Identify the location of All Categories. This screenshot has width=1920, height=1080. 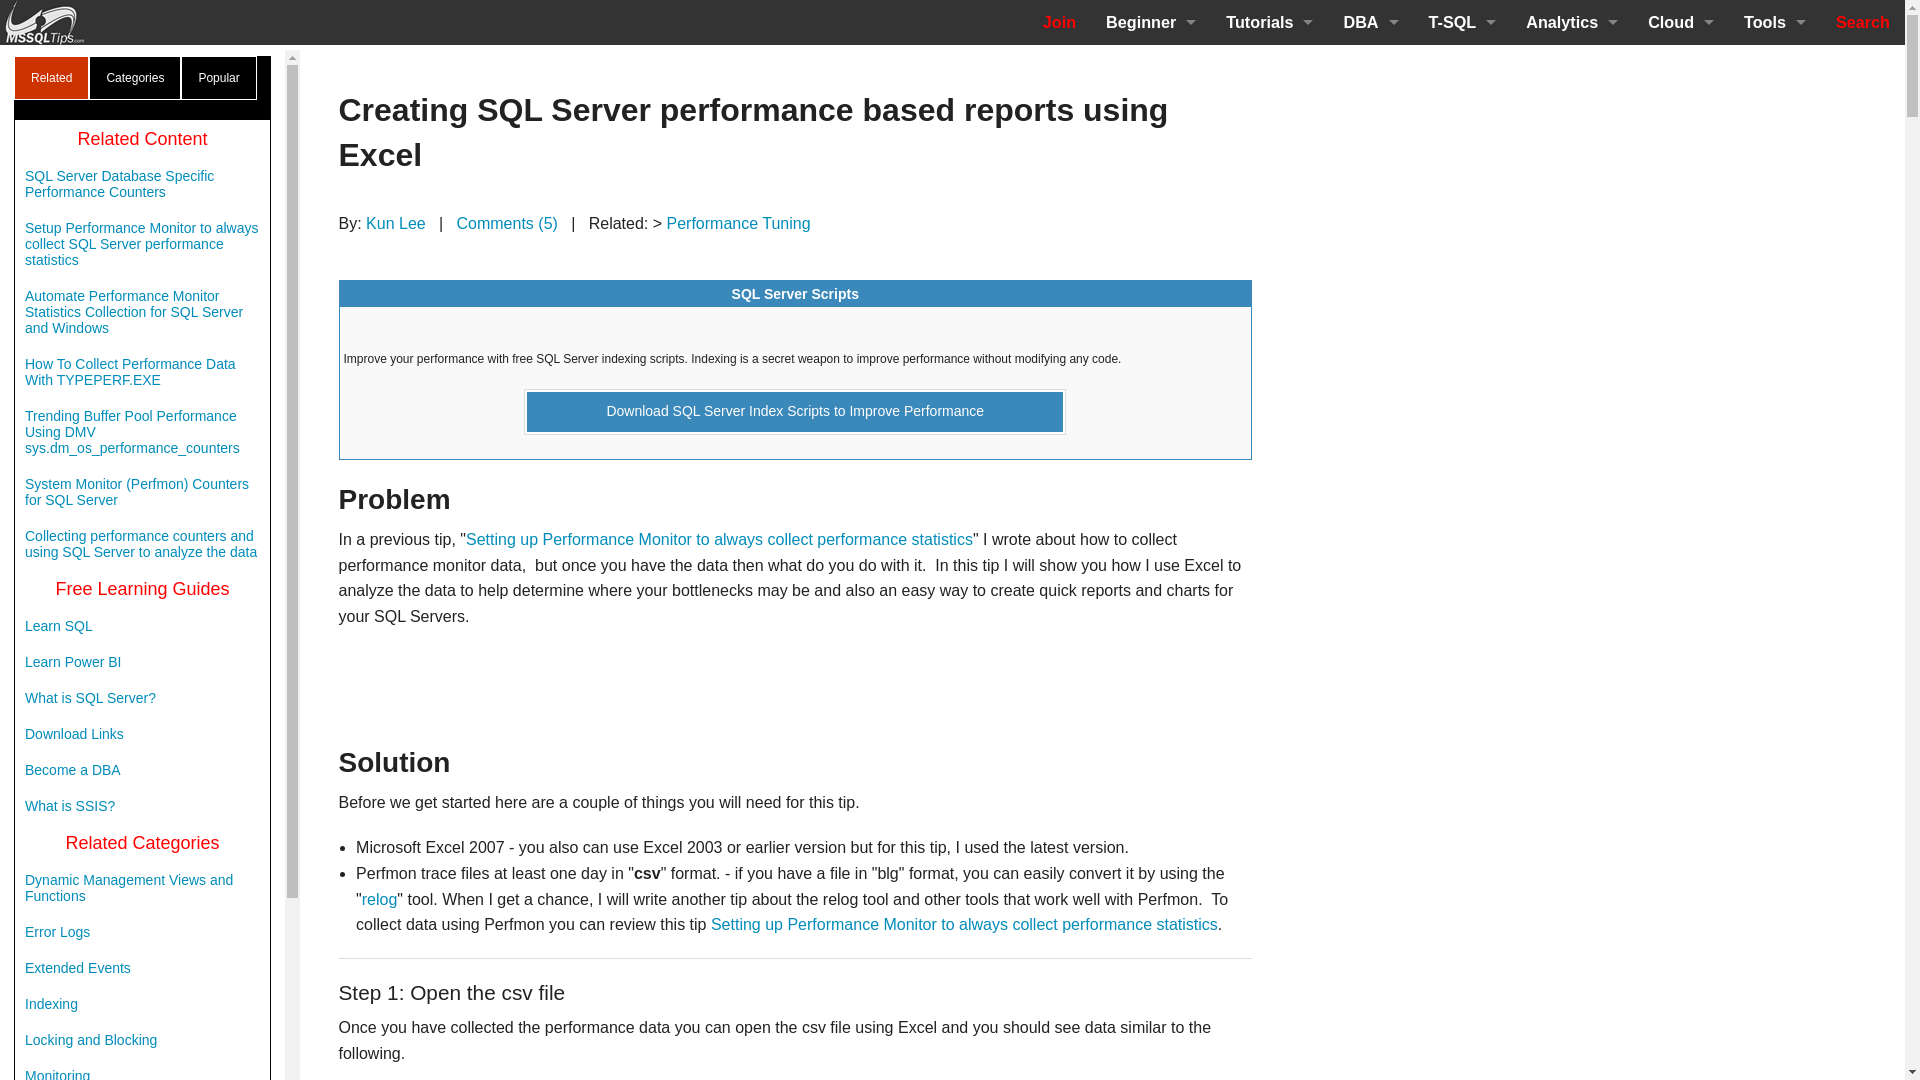
(1370, 562).